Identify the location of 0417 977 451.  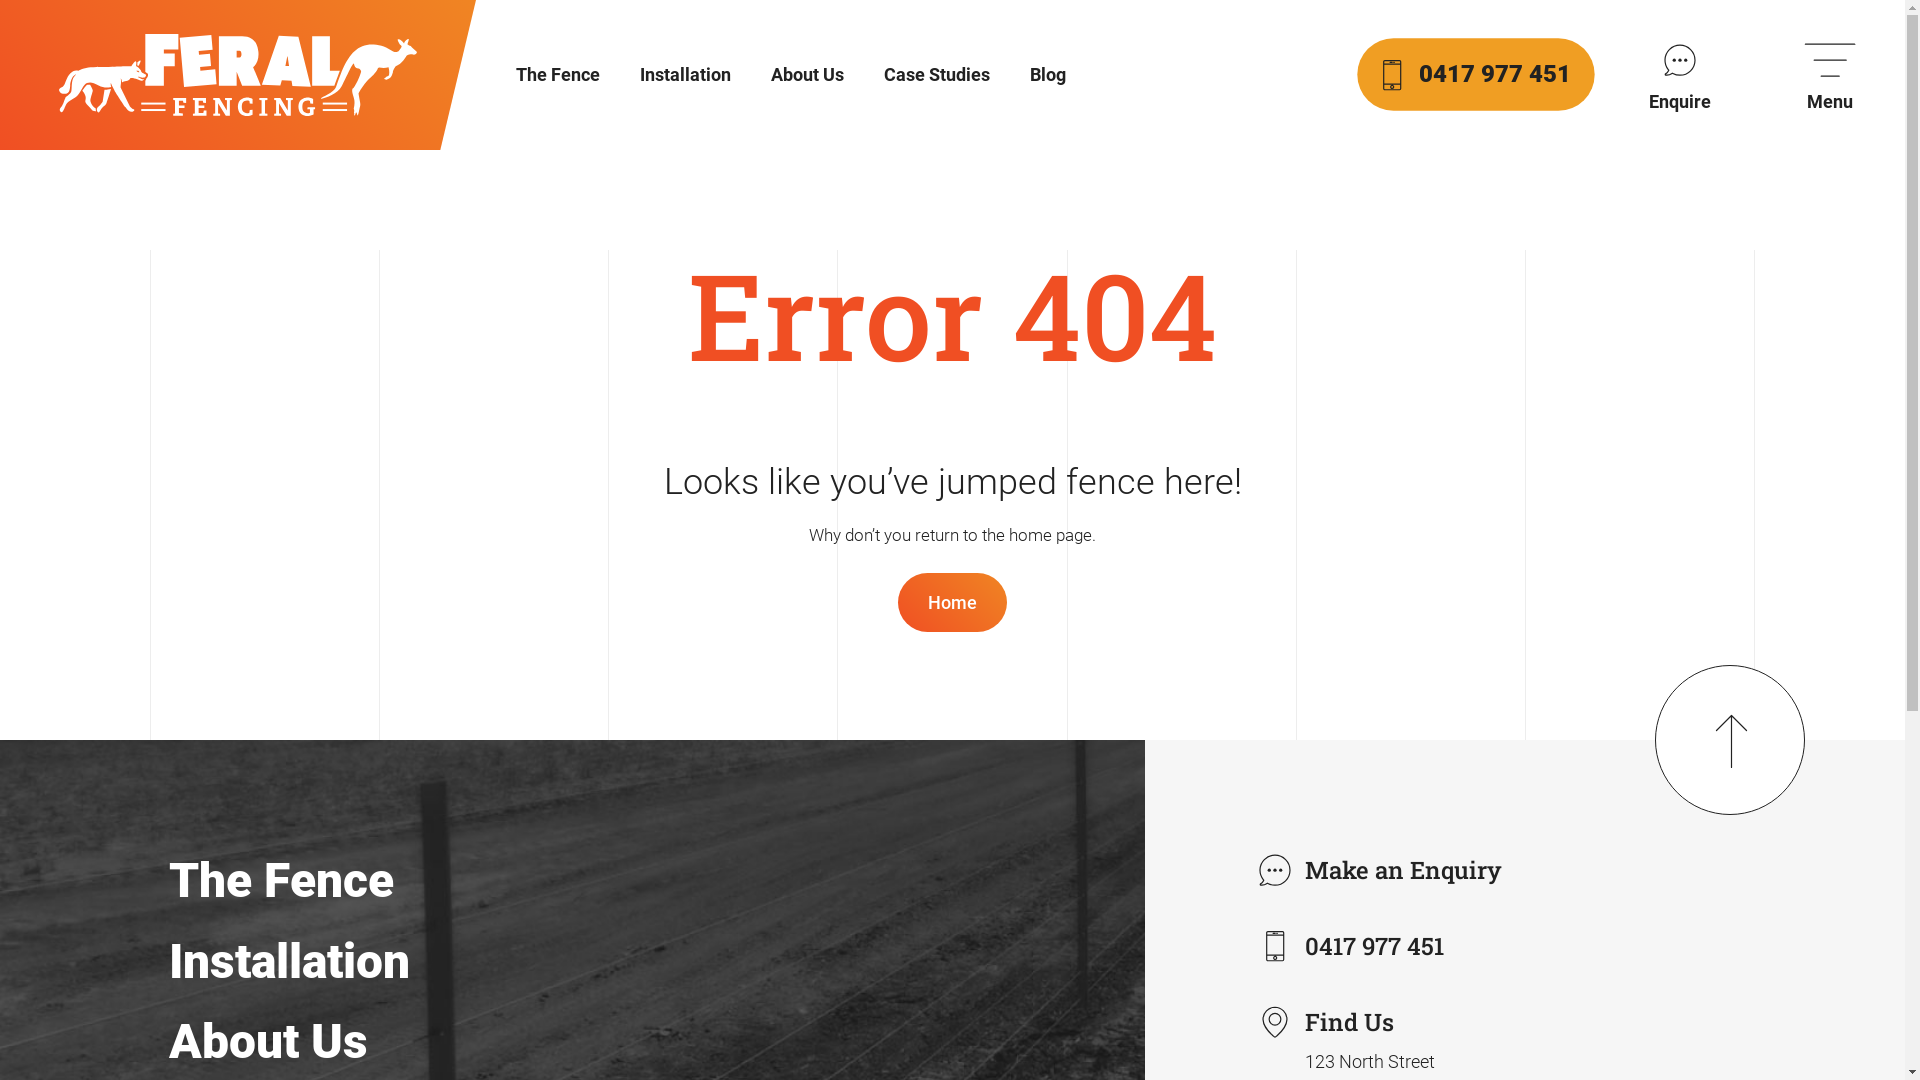
(1356, 946).